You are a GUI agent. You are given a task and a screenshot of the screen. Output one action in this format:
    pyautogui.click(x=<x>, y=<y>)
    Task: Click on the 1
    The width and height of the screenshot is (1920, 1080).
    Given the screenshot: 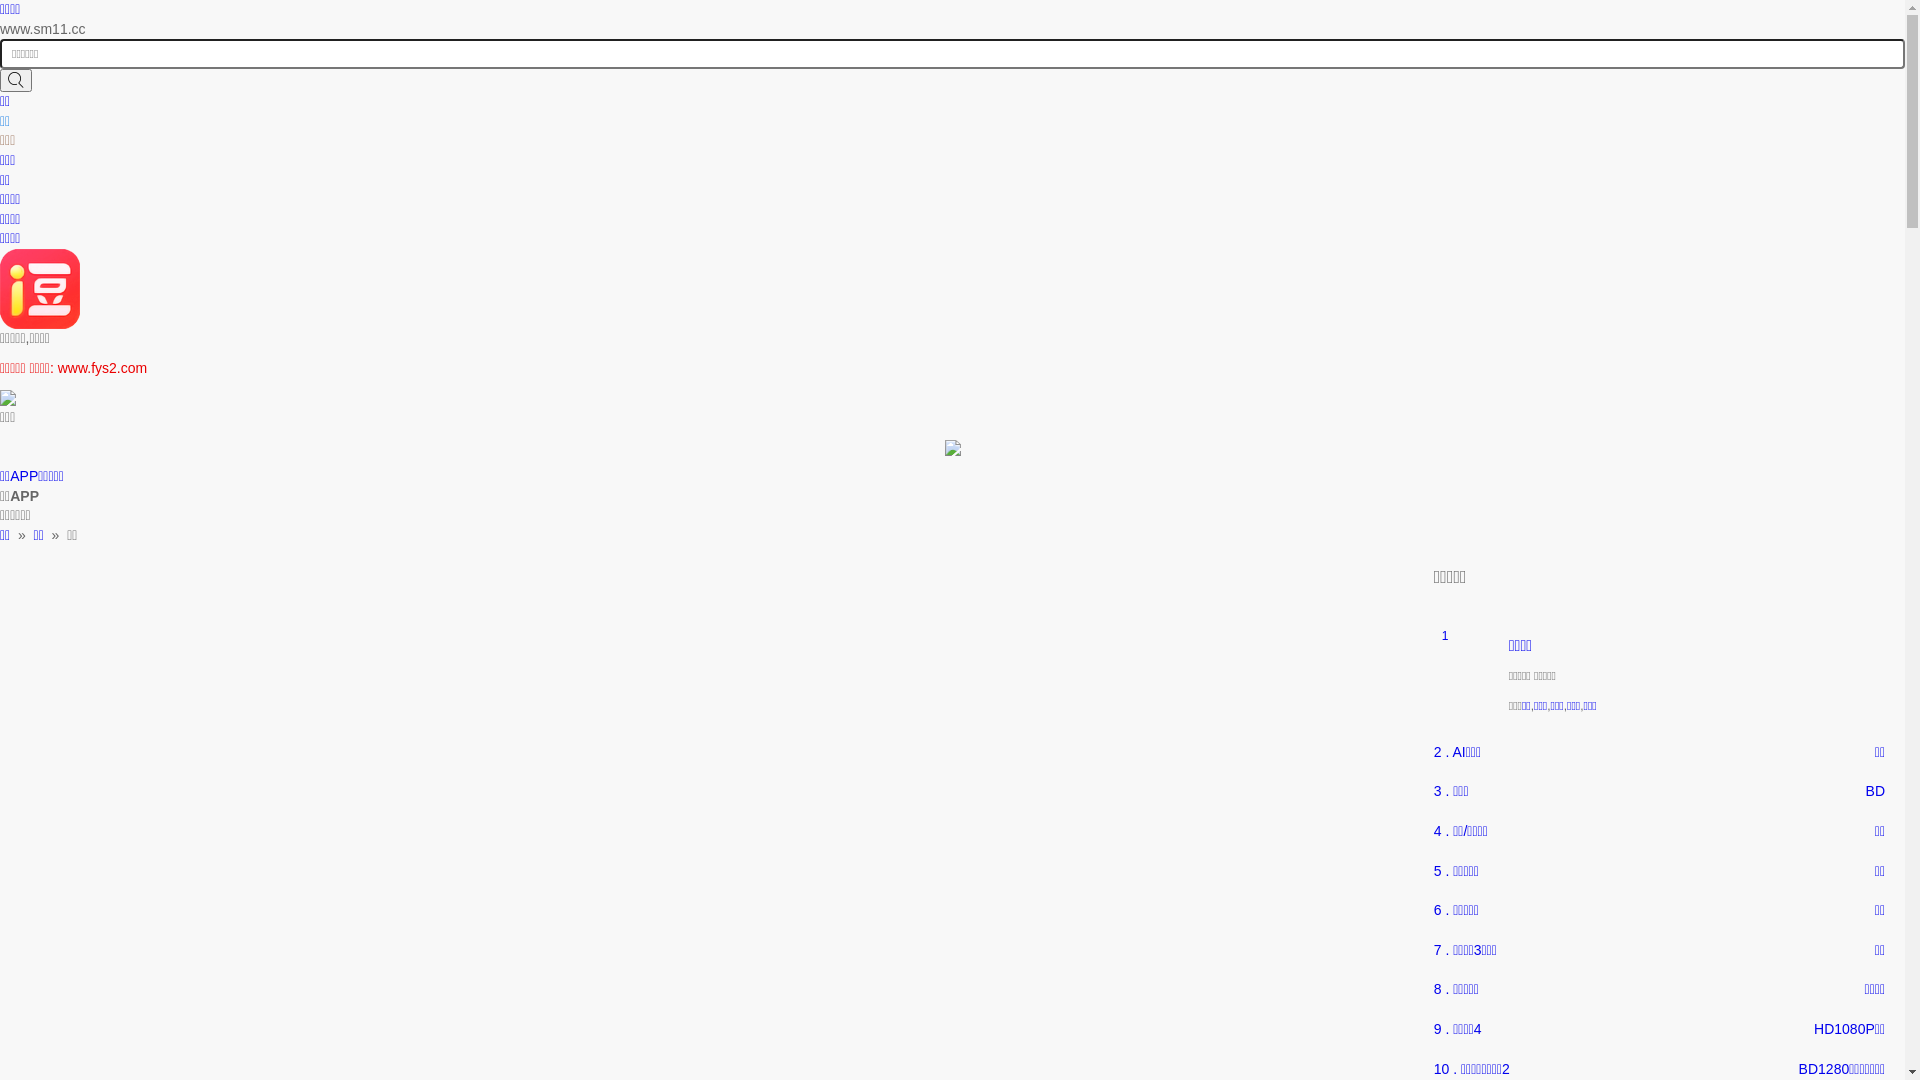 What is the action you would take?
    pyautogui.click(x=1466, y=674)
    